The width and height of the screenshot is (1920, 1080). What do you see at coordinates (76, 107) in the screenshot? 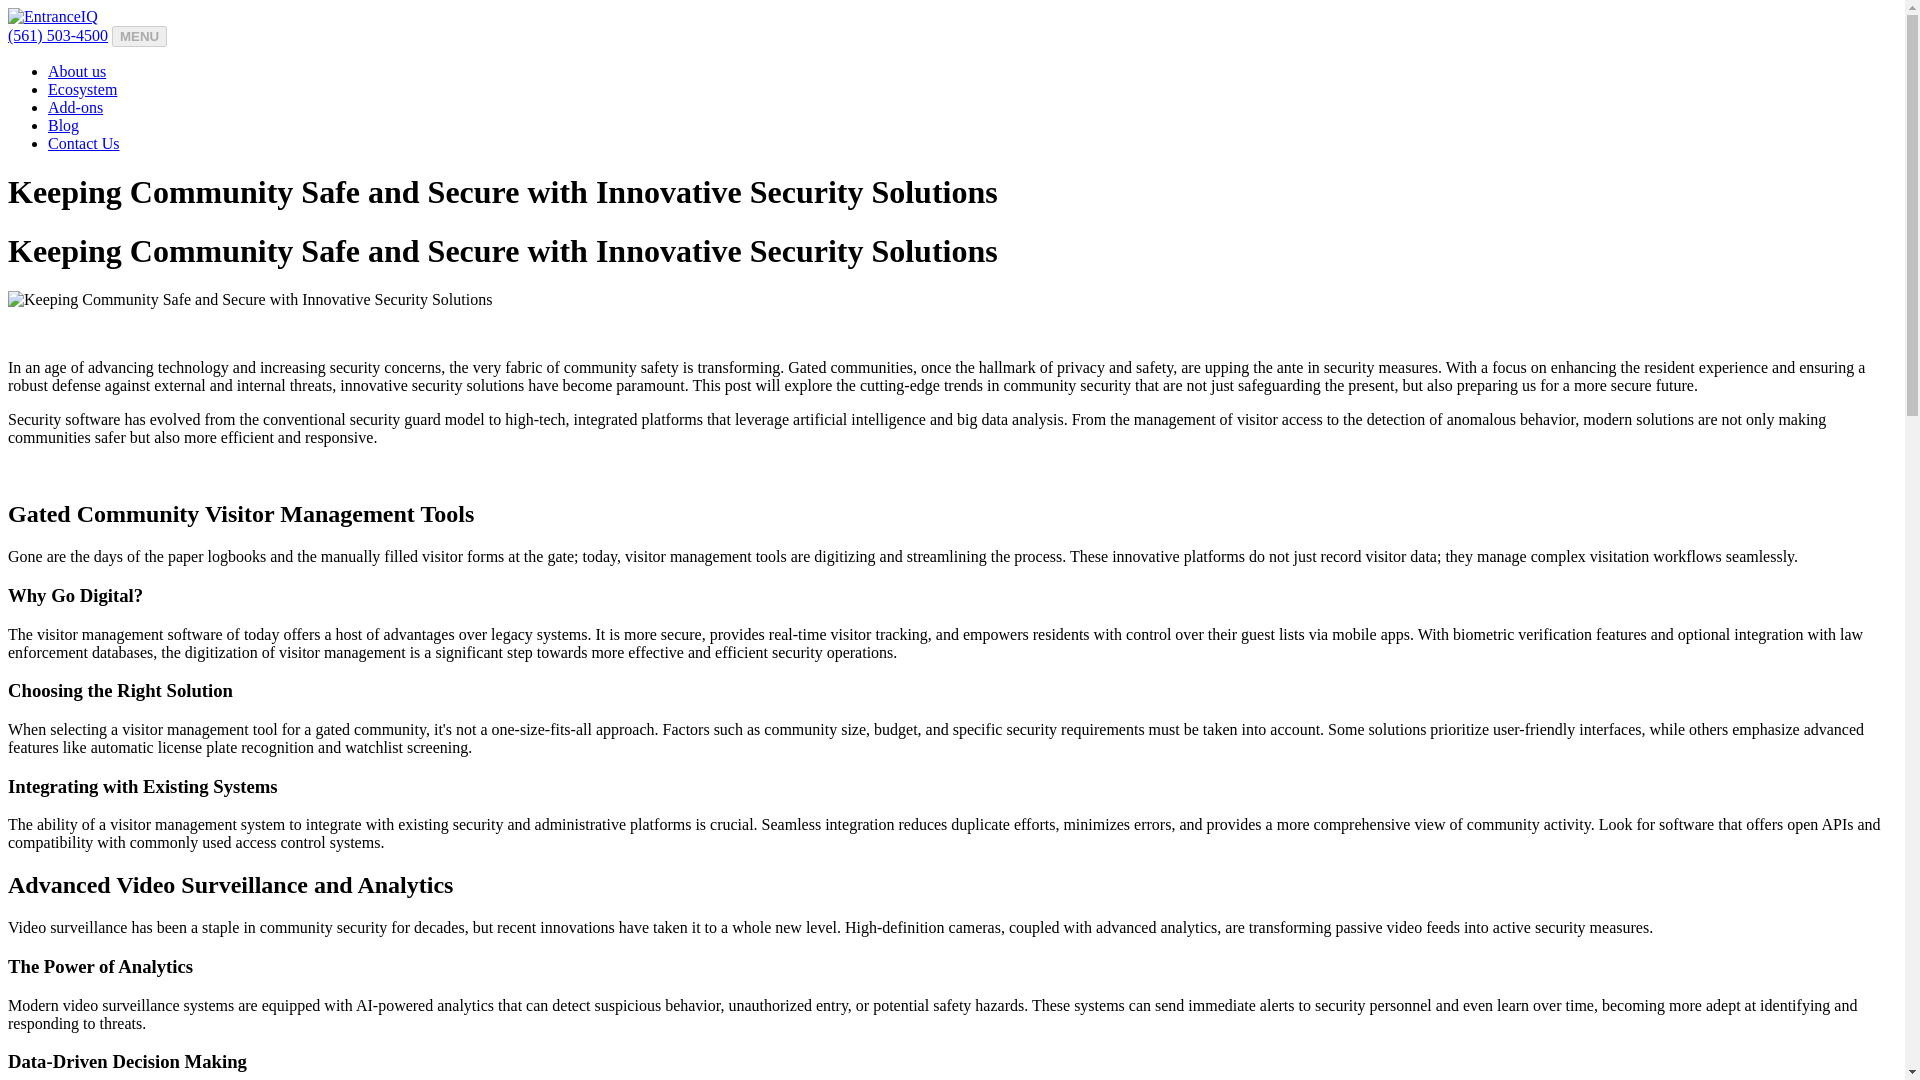
I see `Add-ons` at bounding box center [76, 107].